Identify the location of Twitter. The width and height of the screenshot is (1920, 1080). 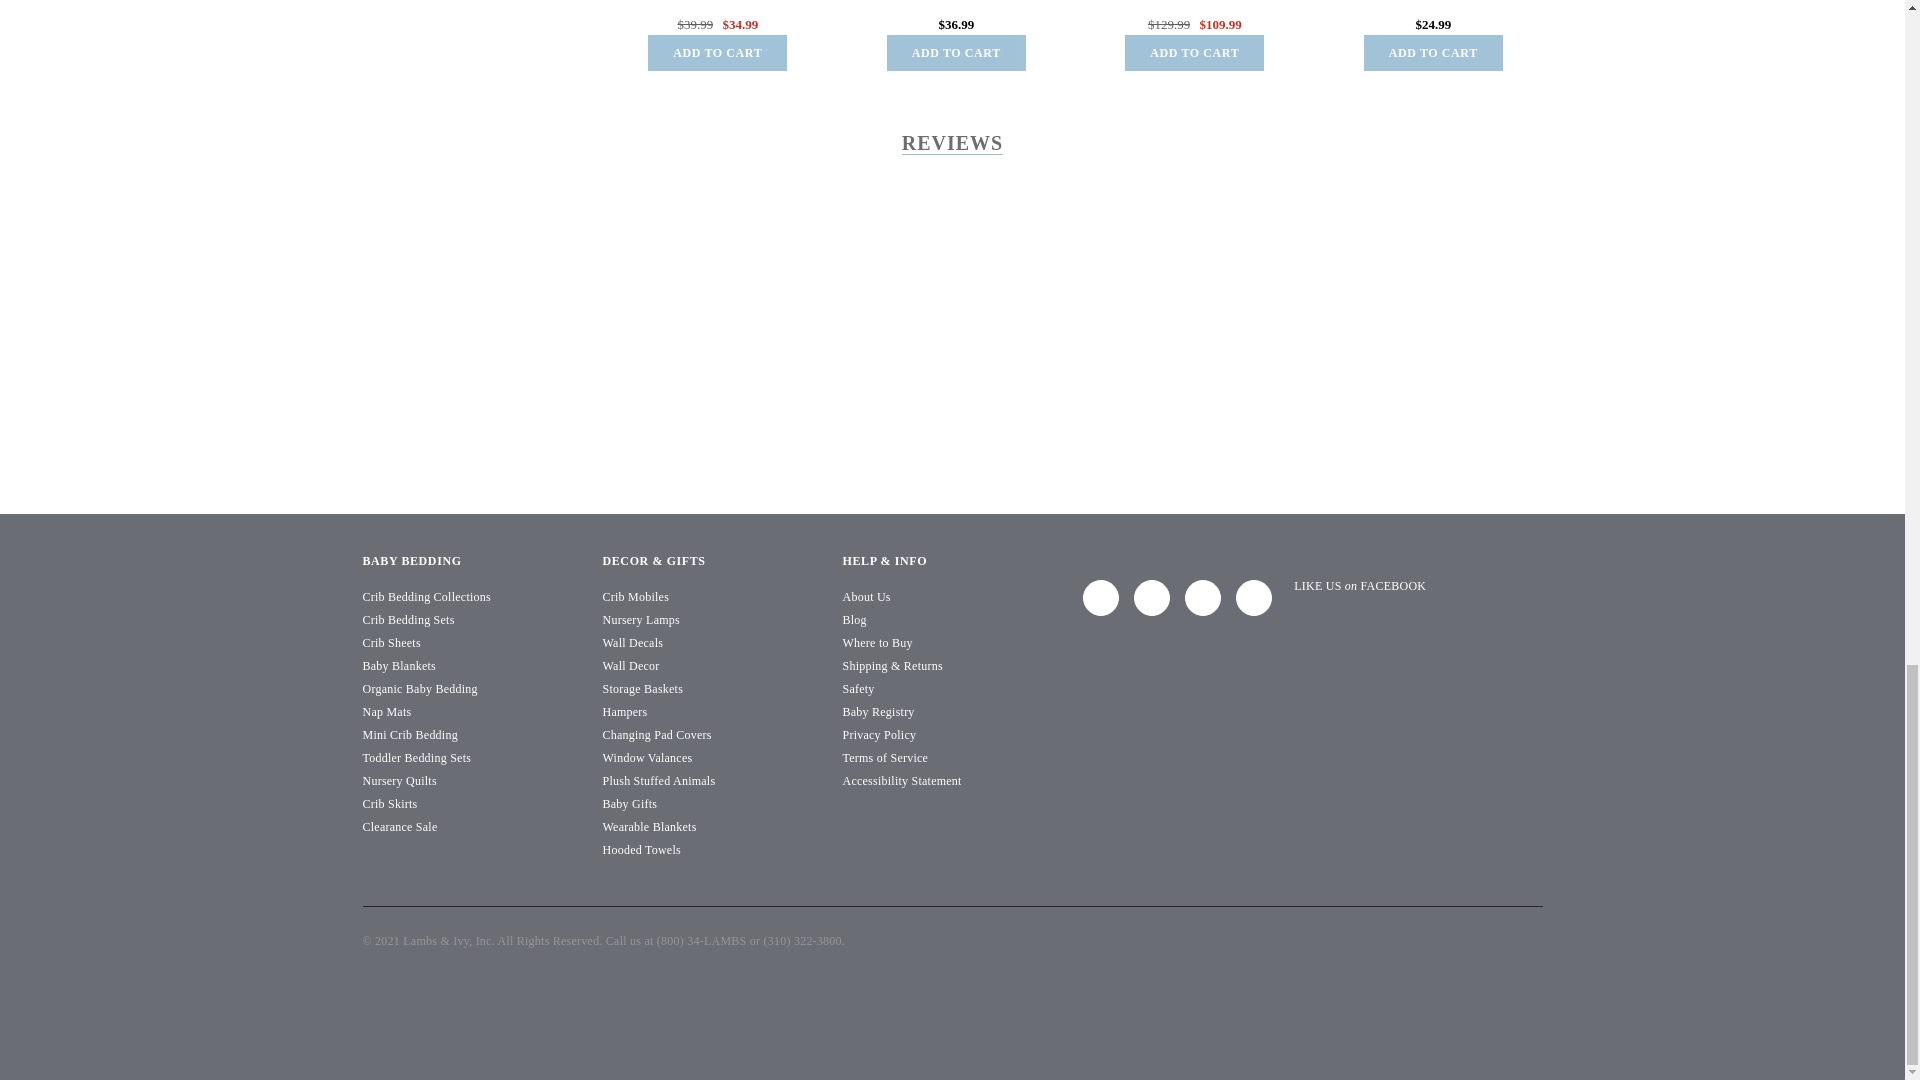
(1152, 597).